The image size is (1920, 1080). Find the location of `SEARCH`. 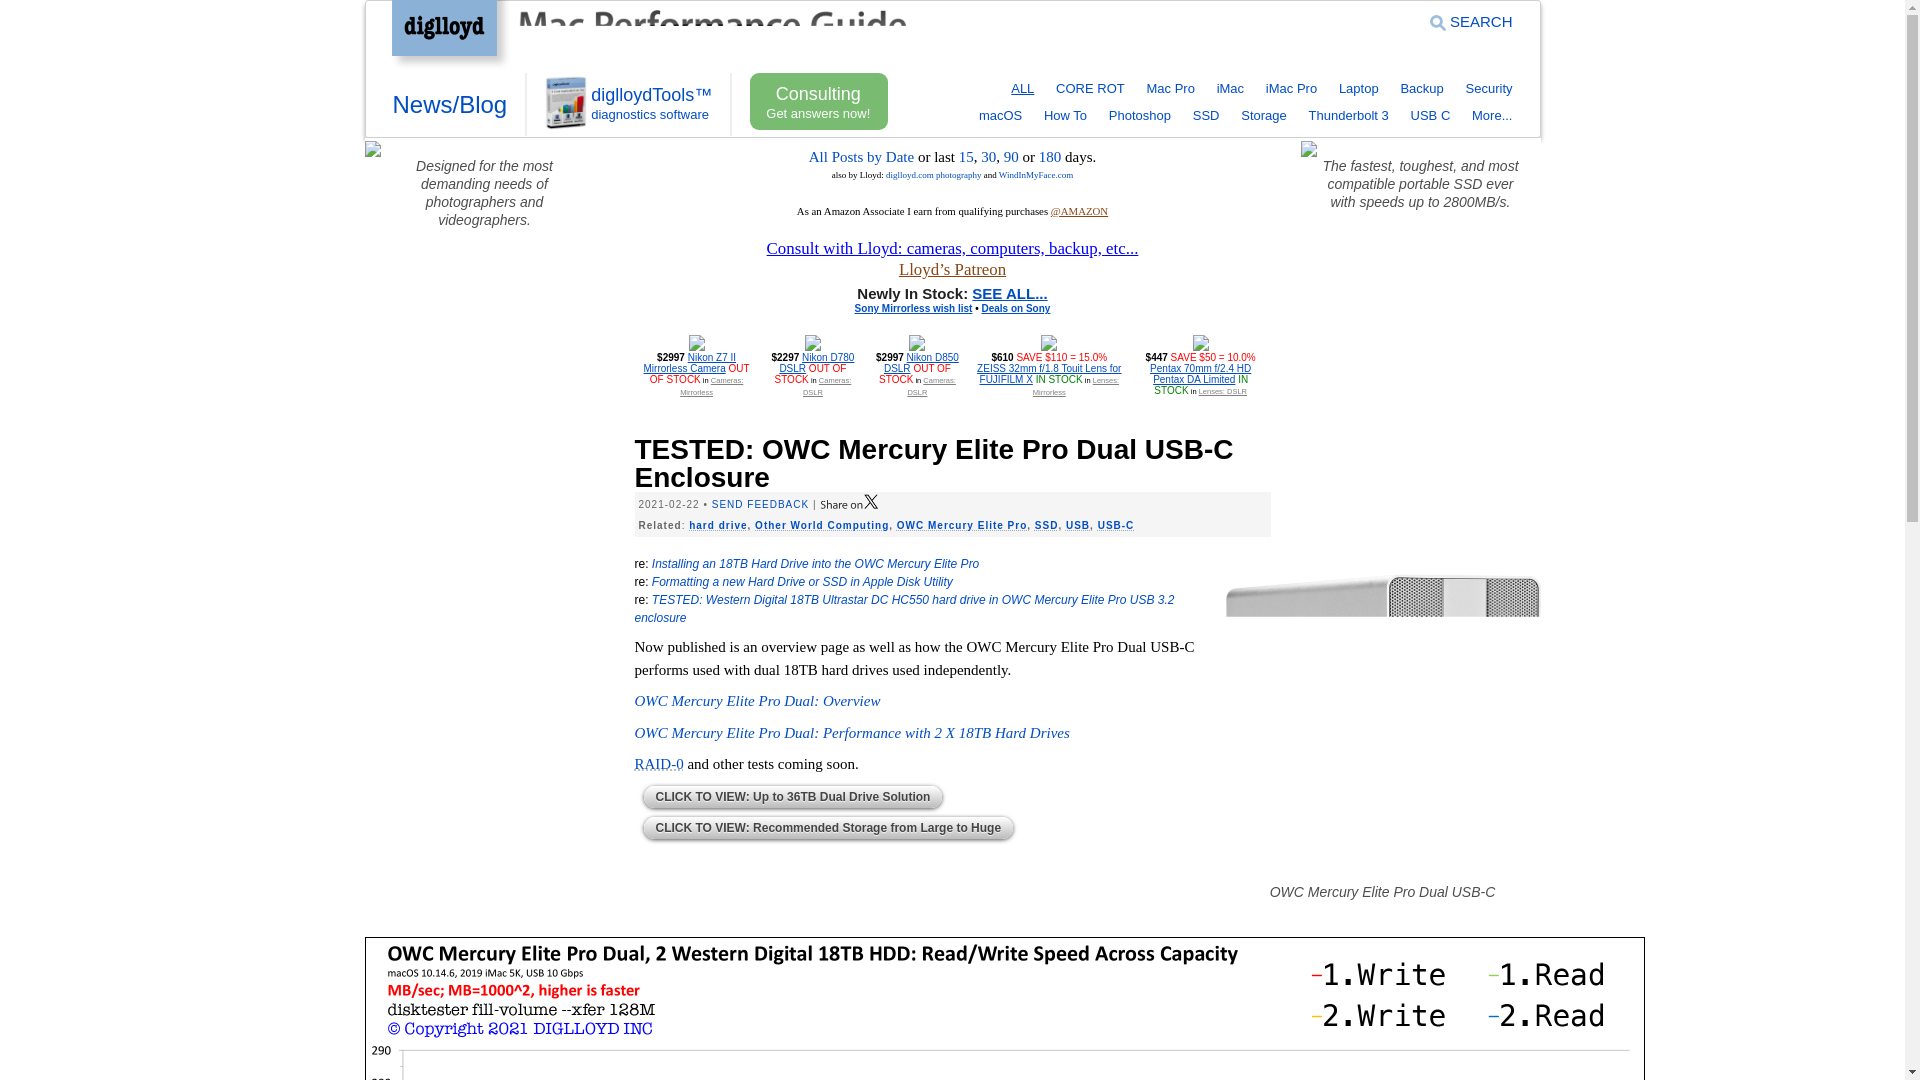

SEARCH is located at coordinates (1471, 21).